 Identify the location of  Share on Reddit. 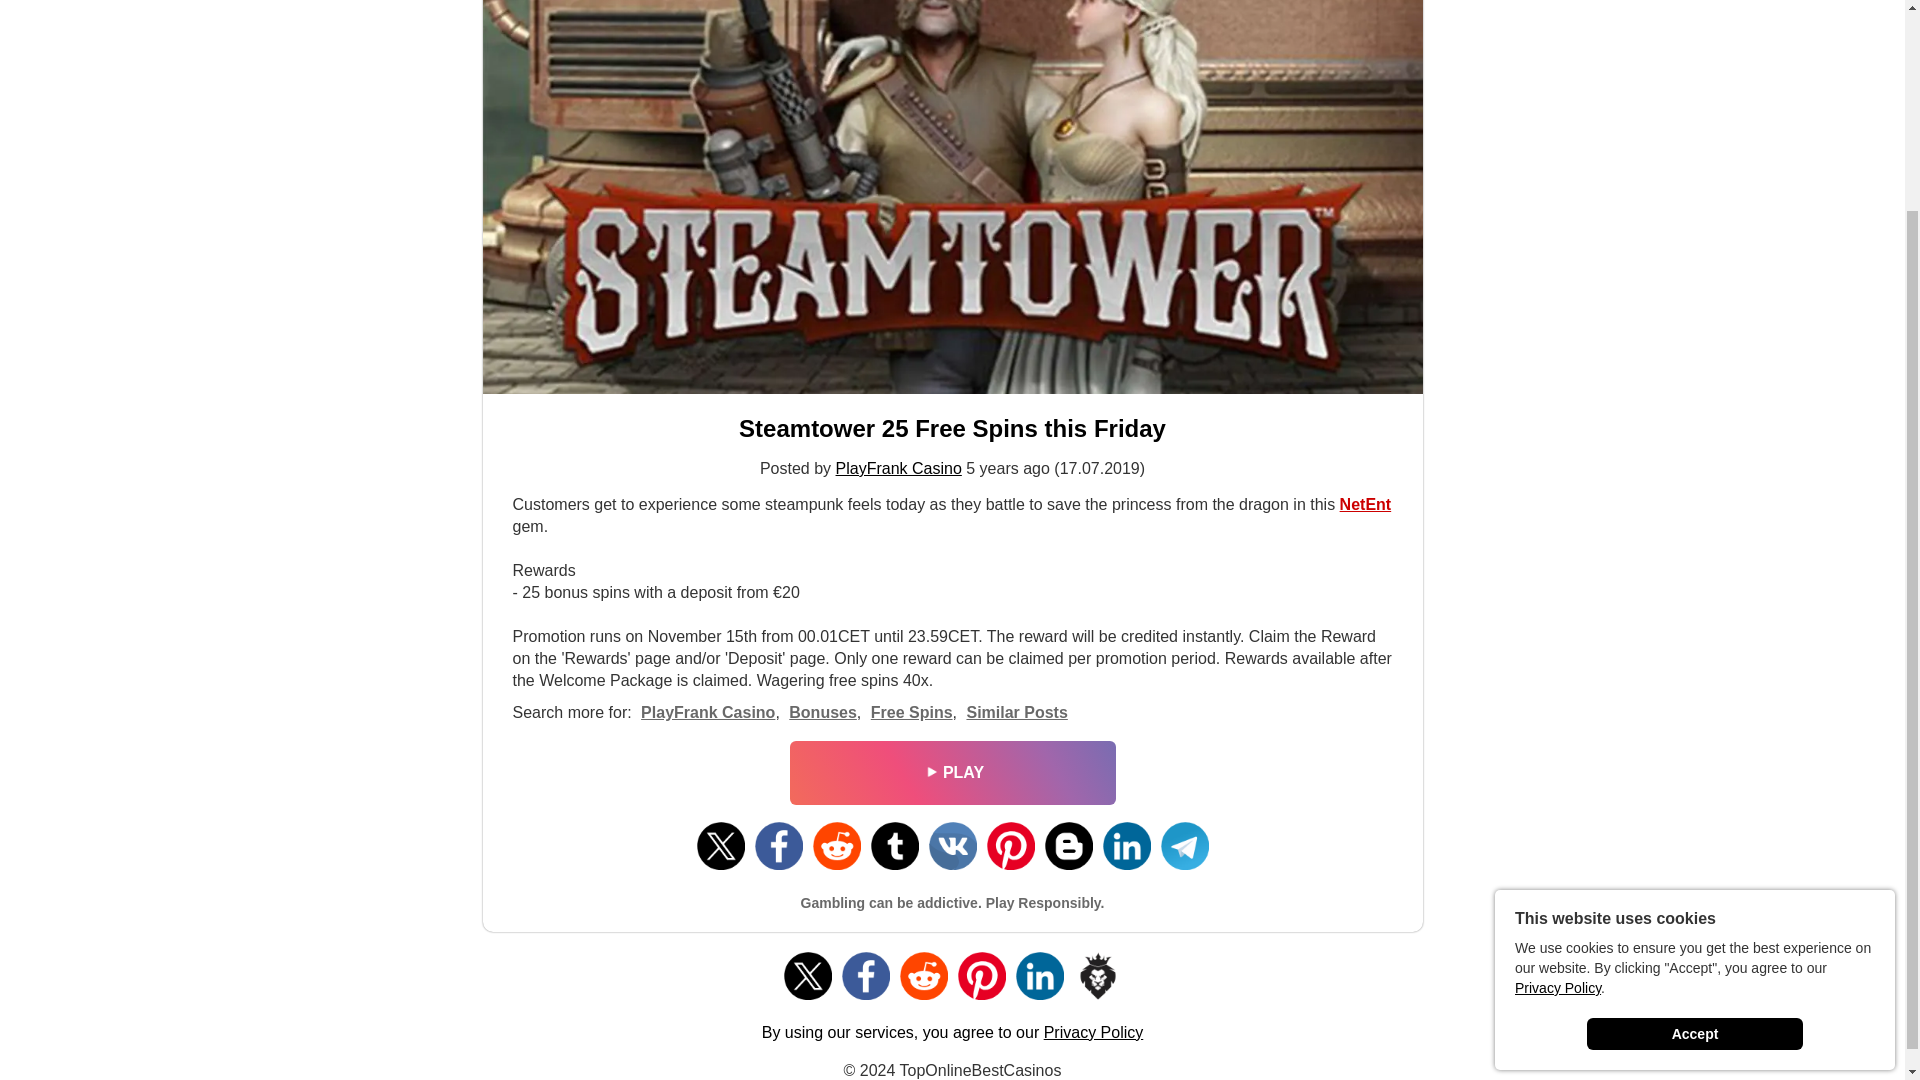
(836, 846).